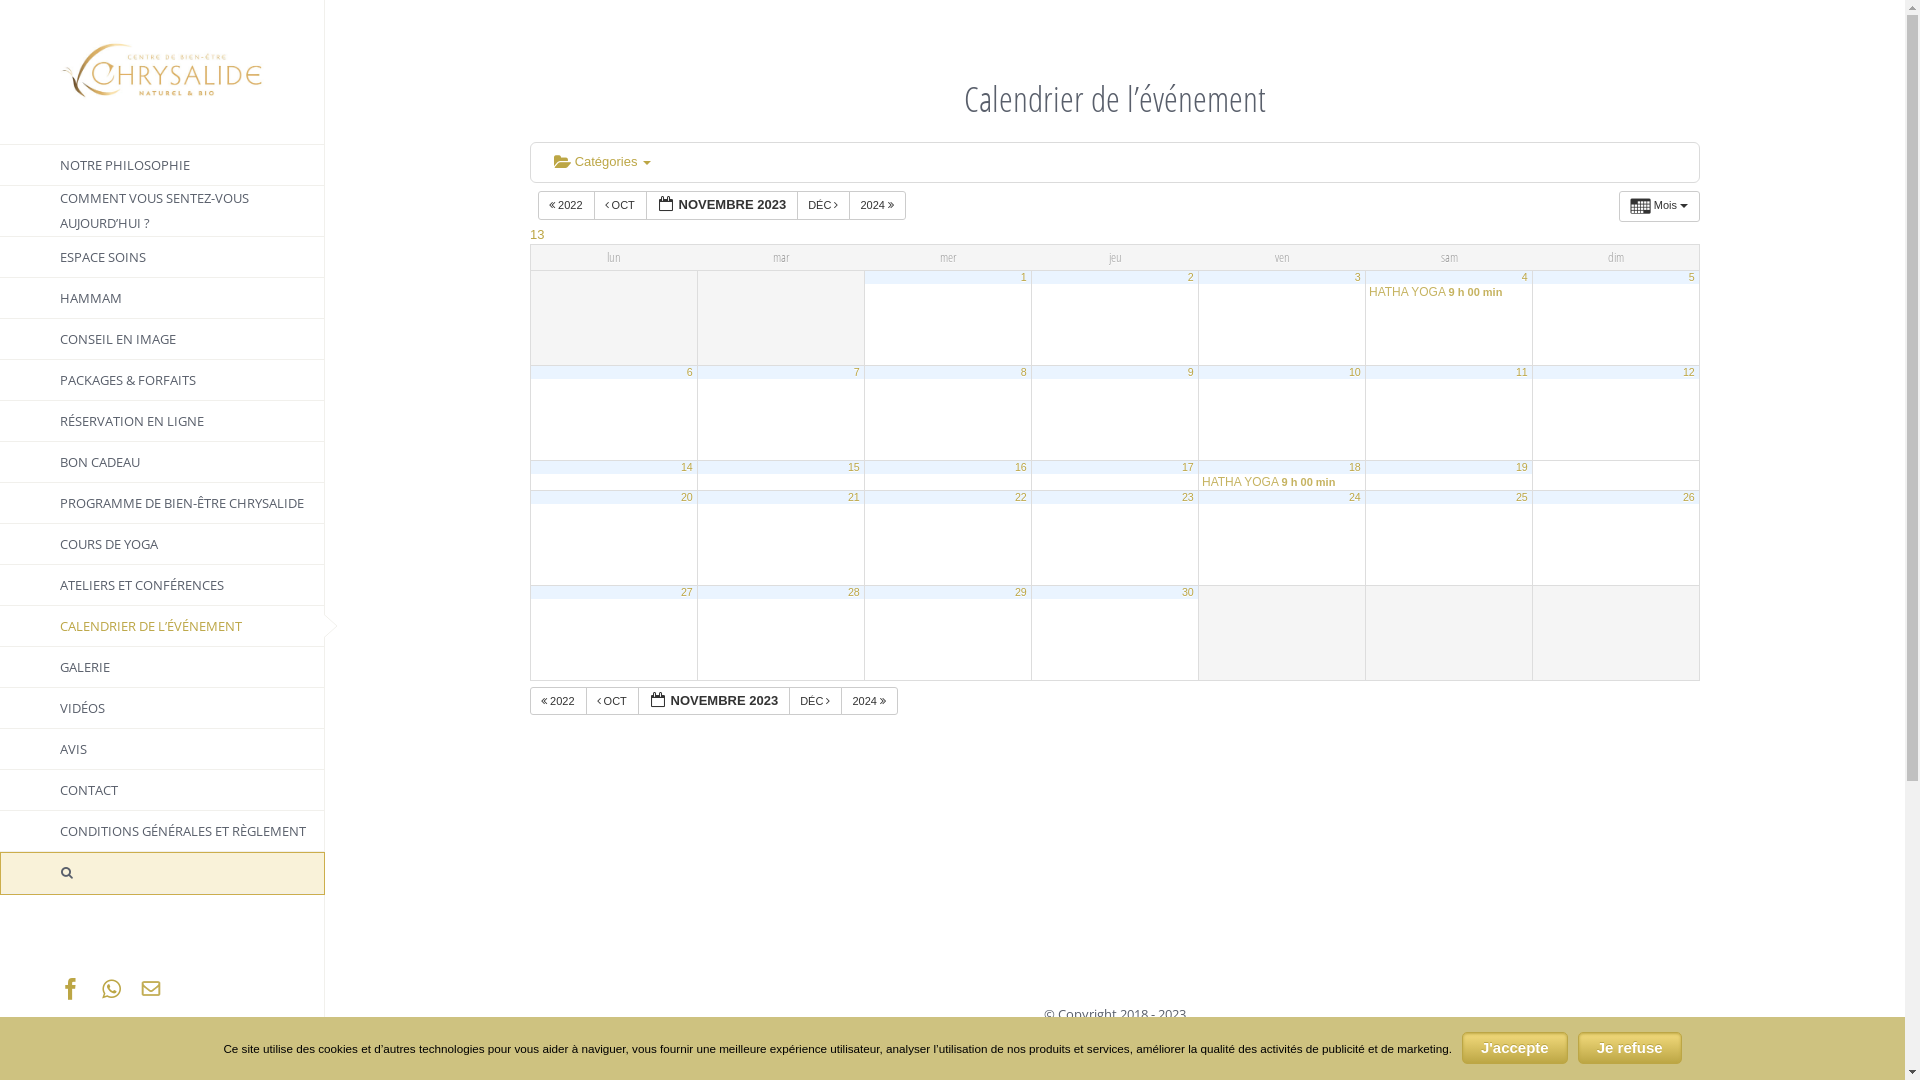  Describe the element at coordinates (162, 873) in the screenshot. I see `Chercher` at that location.